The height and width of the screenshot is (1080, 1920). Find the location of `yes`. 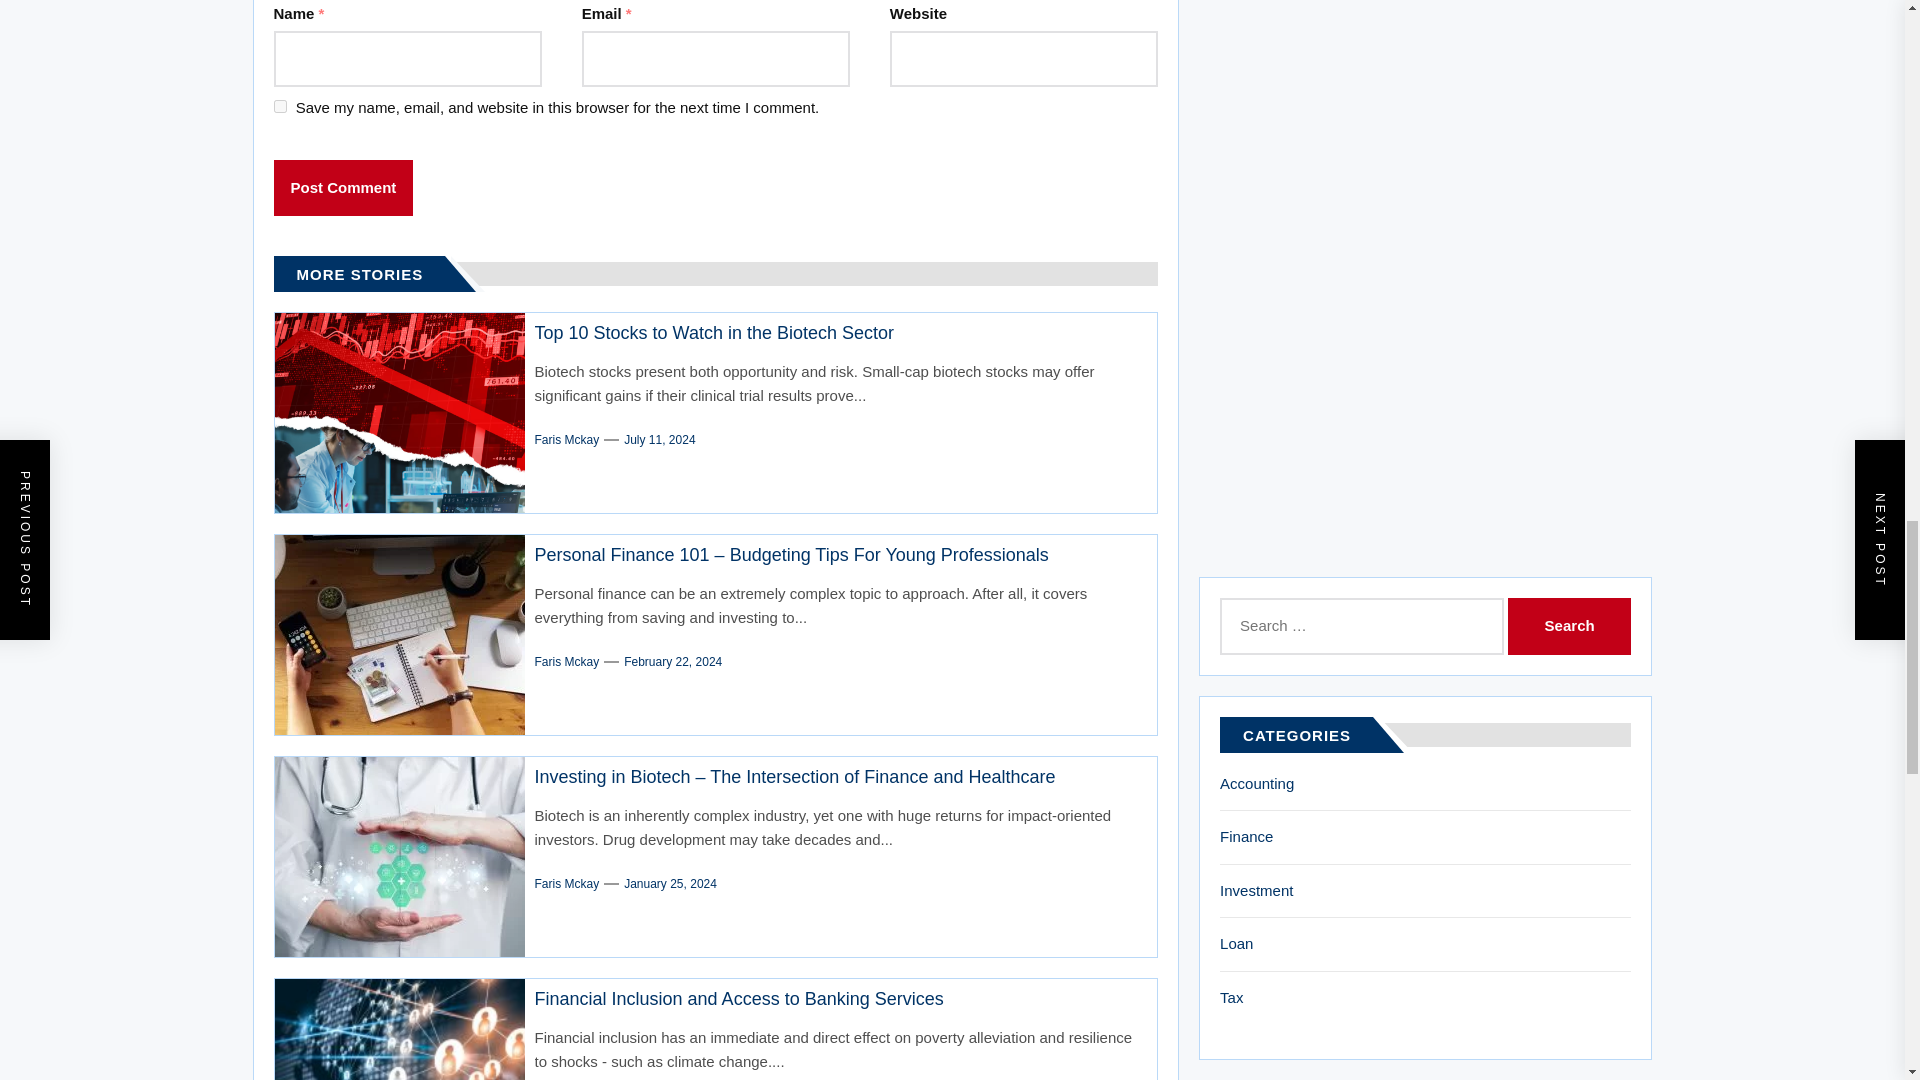

yes is located at coordinates (280, 106).